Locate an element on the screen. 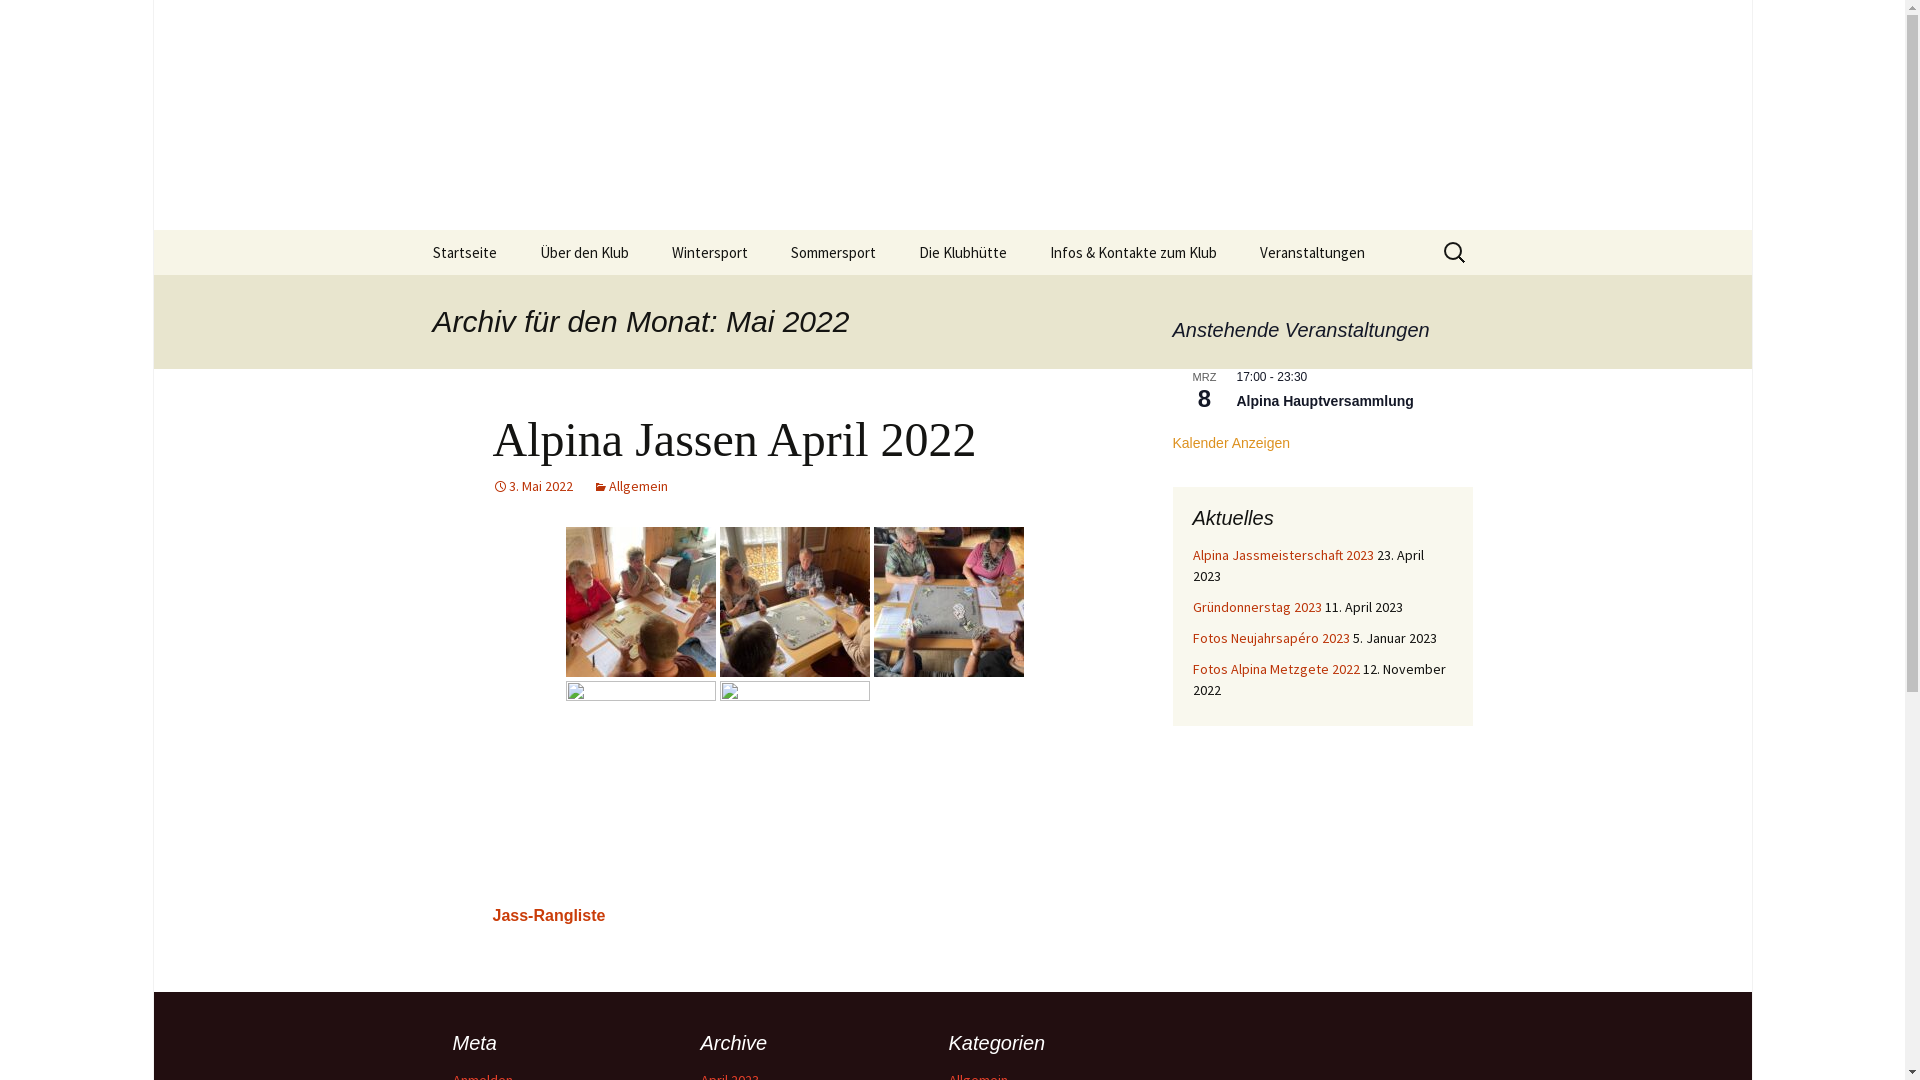 The image size is (1920, 1080). Infos & Kontakte zum Klub is located at coordinates (1134, 252).